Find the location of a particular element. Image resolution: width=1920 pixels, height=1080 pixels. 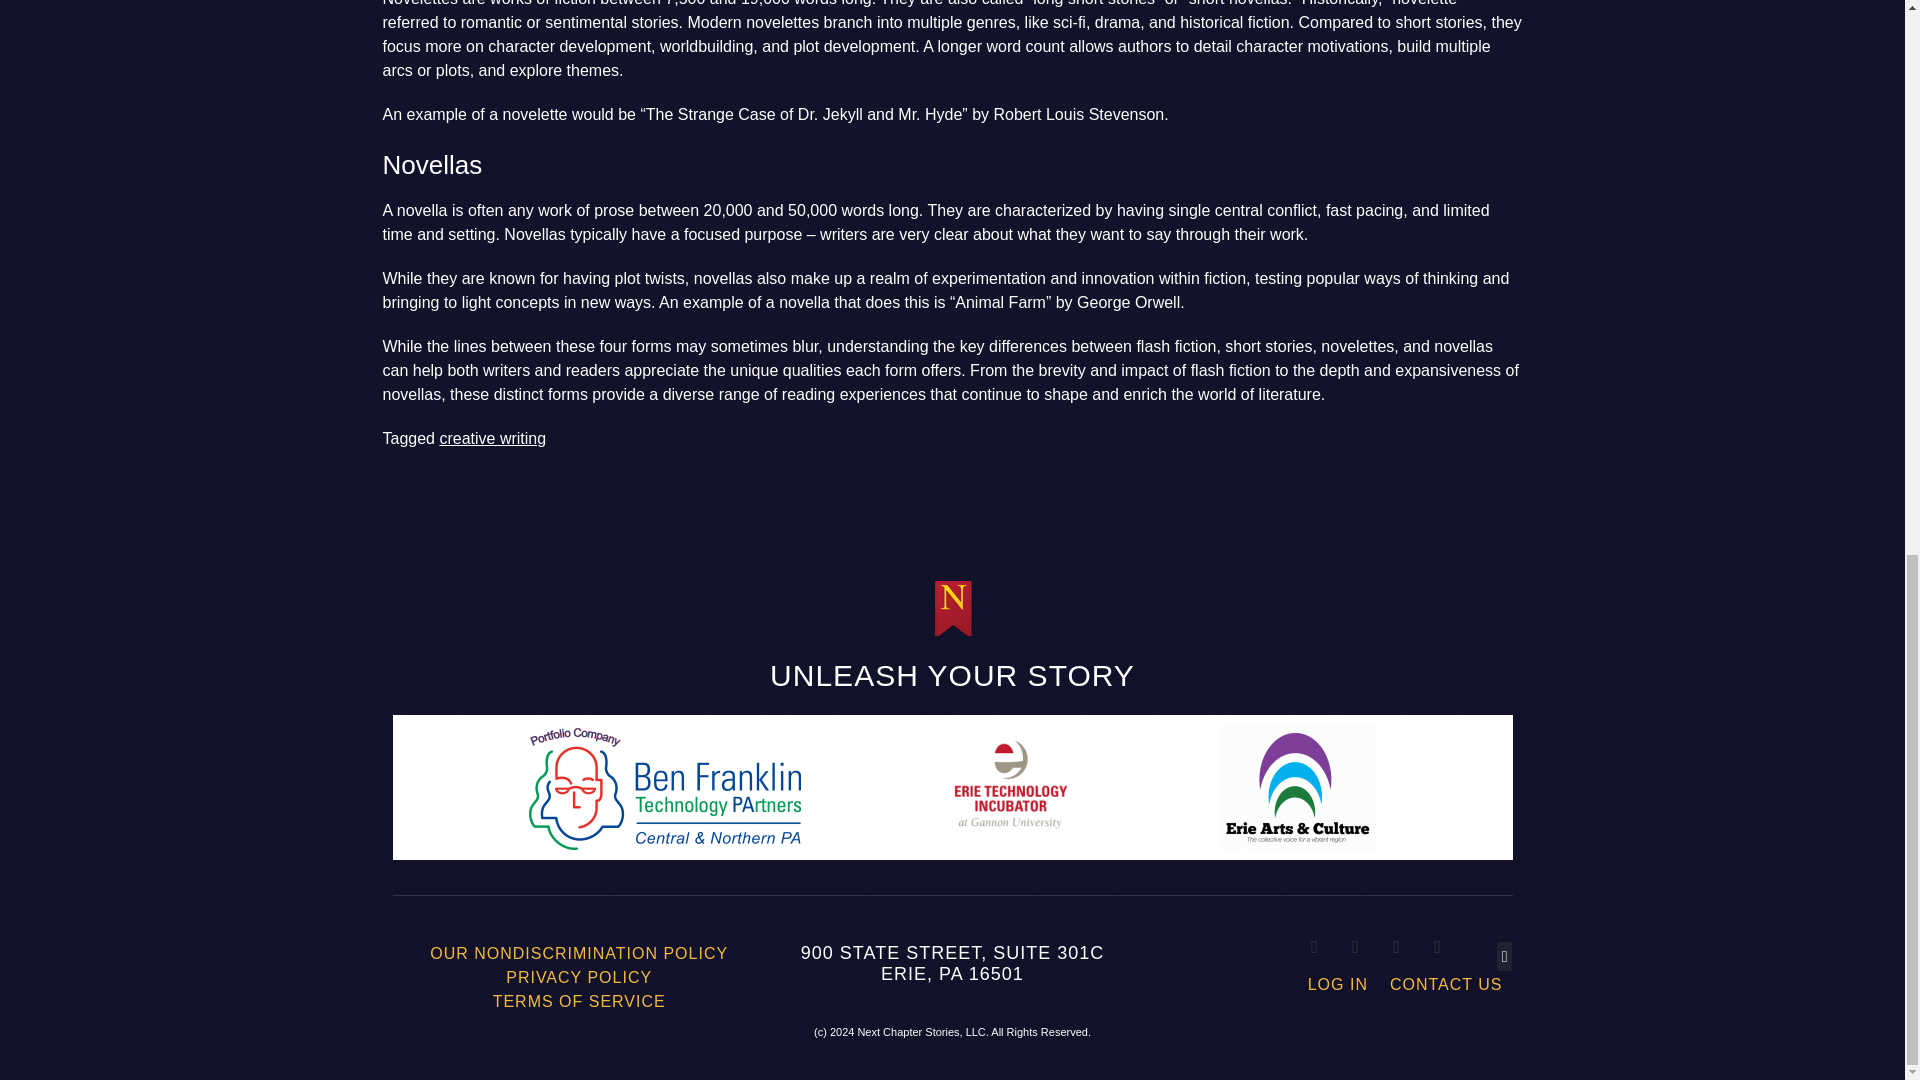

TERMS OF SERVICE is located at coordinates (578, 1002).